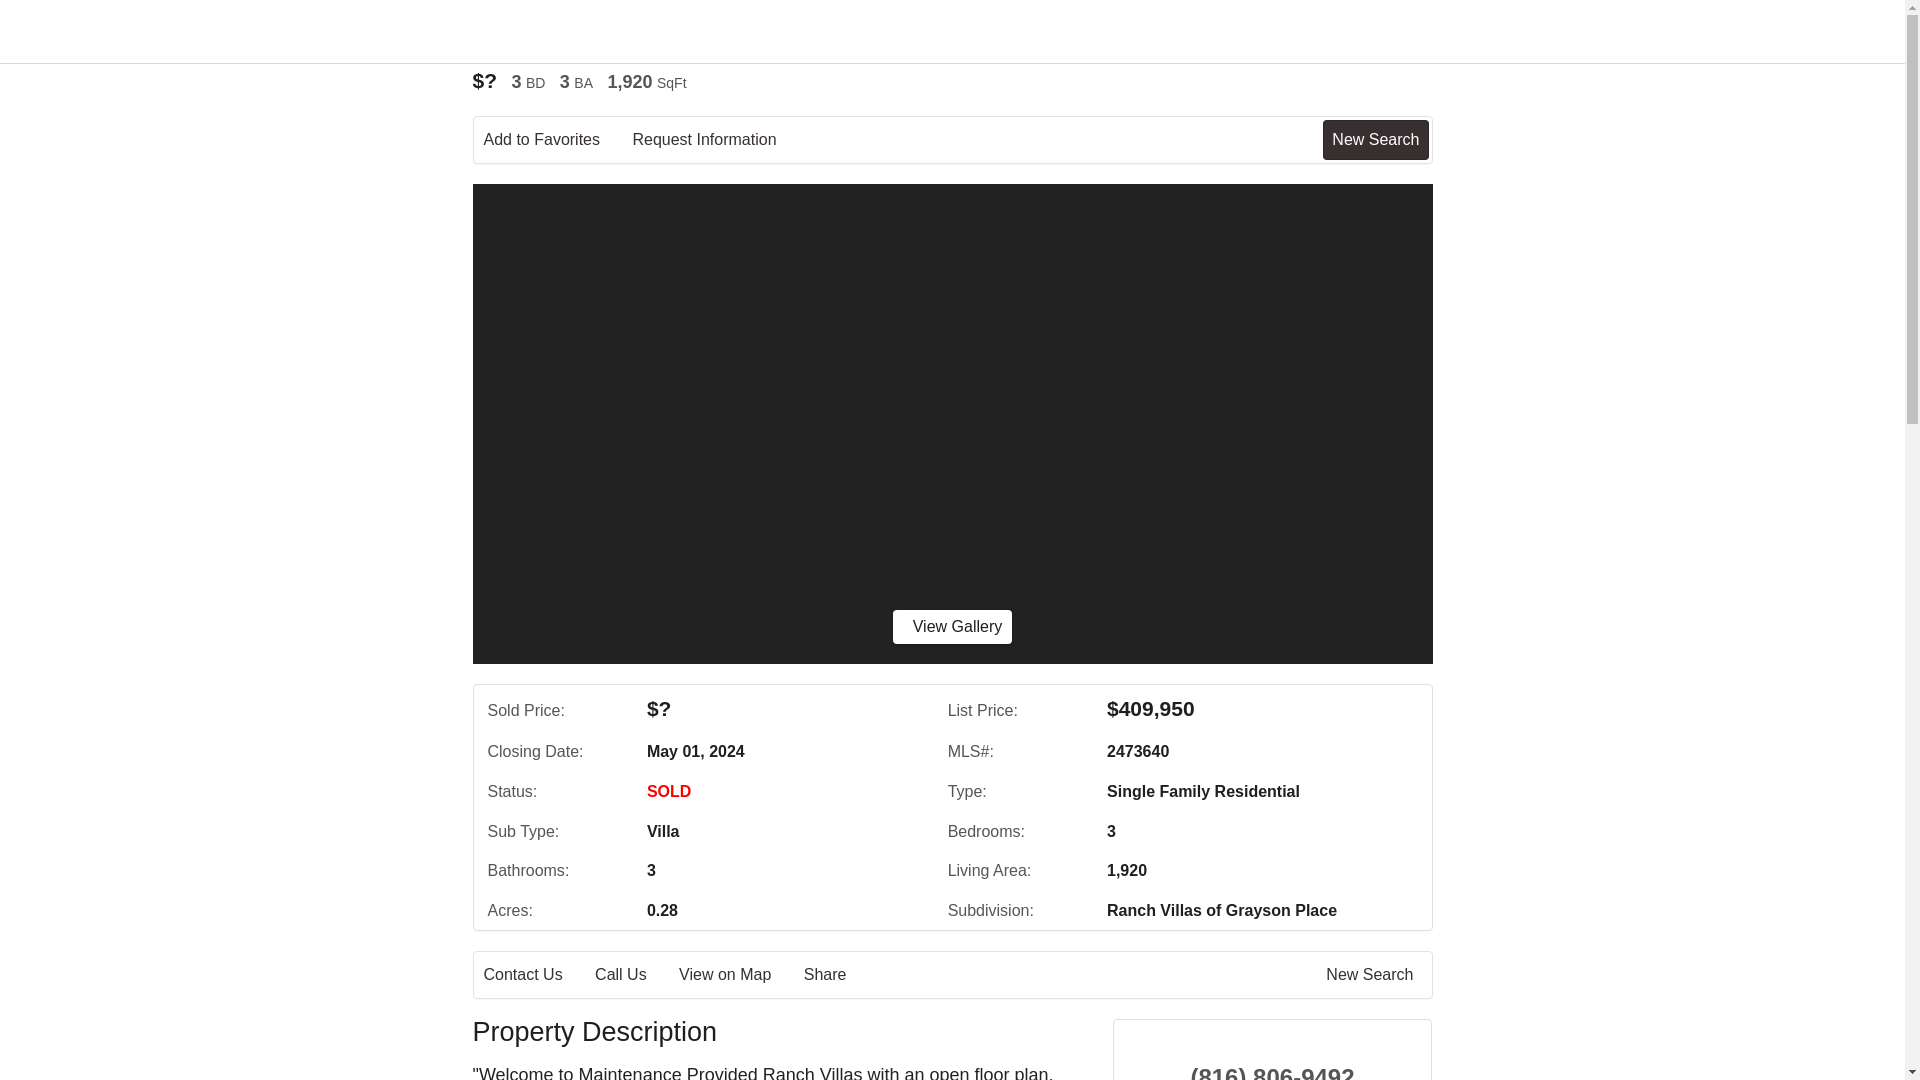 Image resolution: width=1920 pixels, height=1080 pixels. I want to click on View on Map, so click(738, 975).